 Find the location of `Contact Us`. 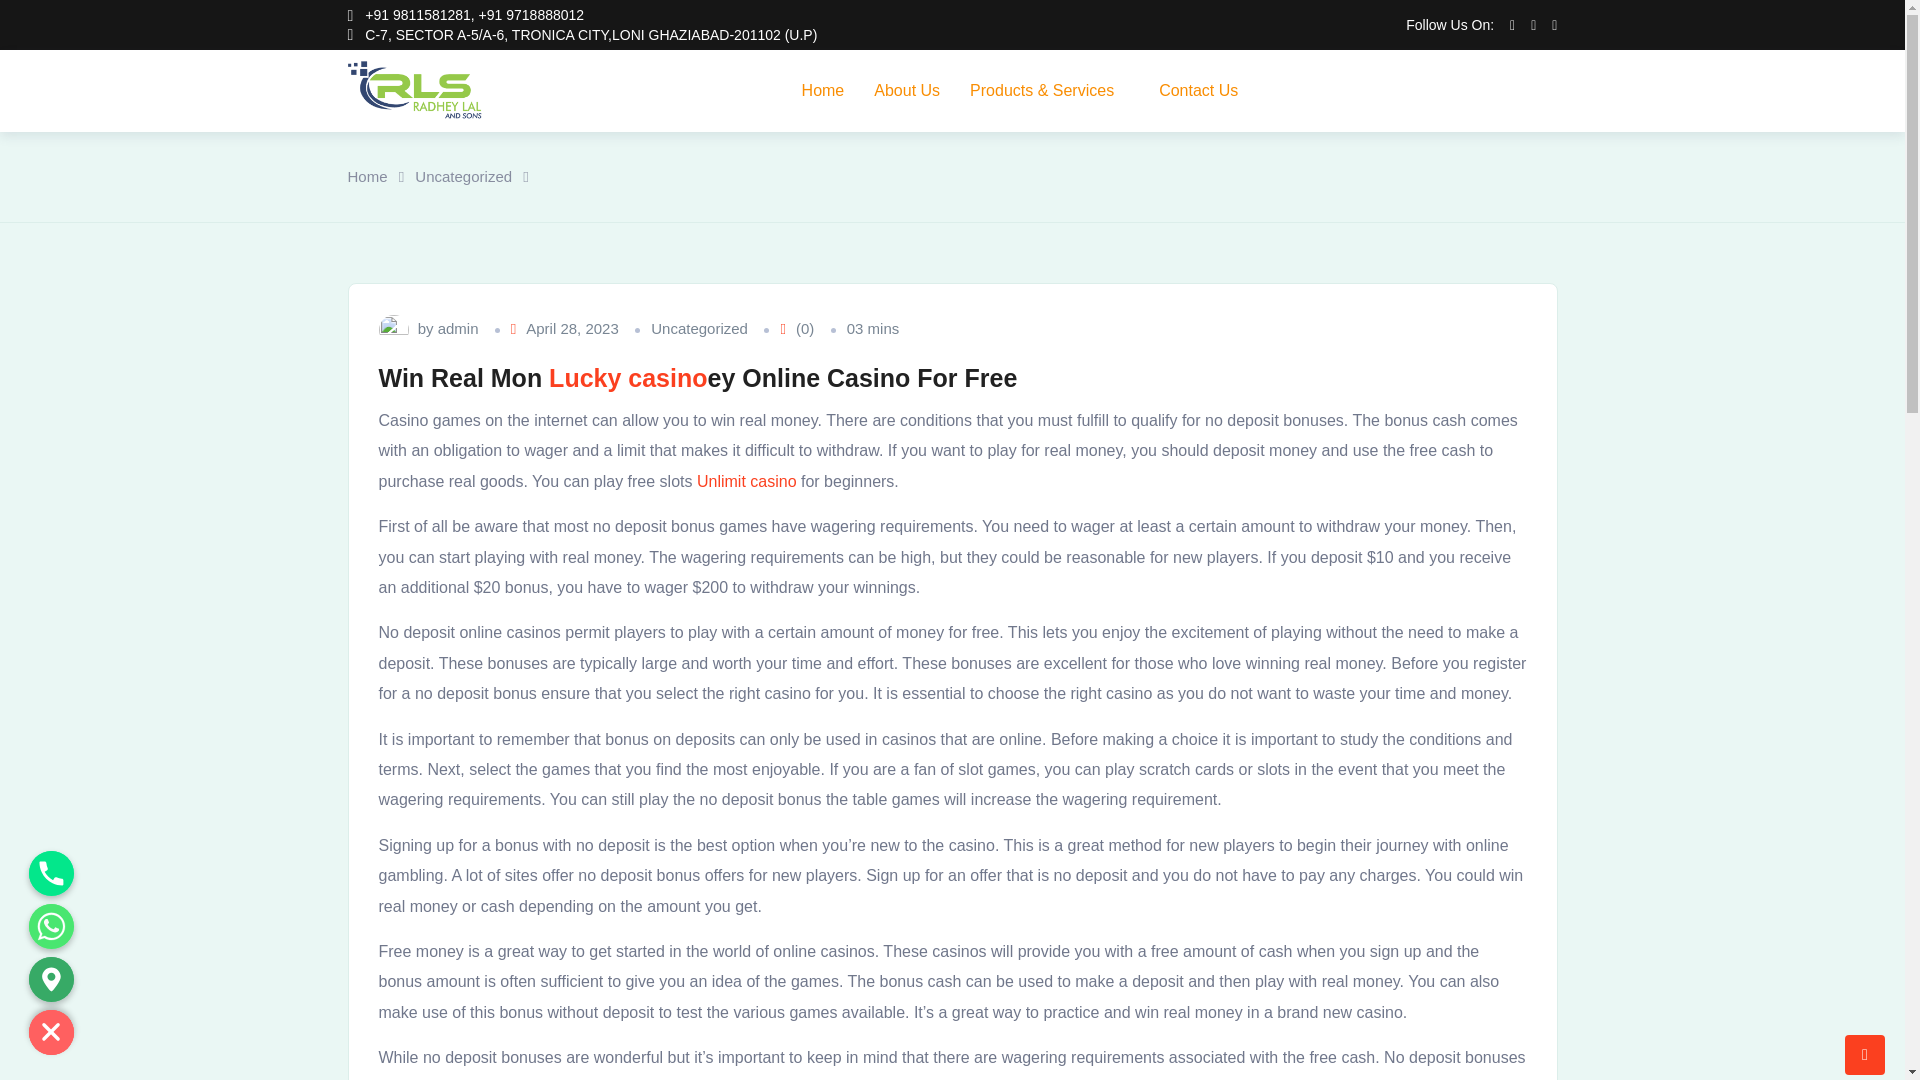

Contact Us is located at coordinates (1198, 90).